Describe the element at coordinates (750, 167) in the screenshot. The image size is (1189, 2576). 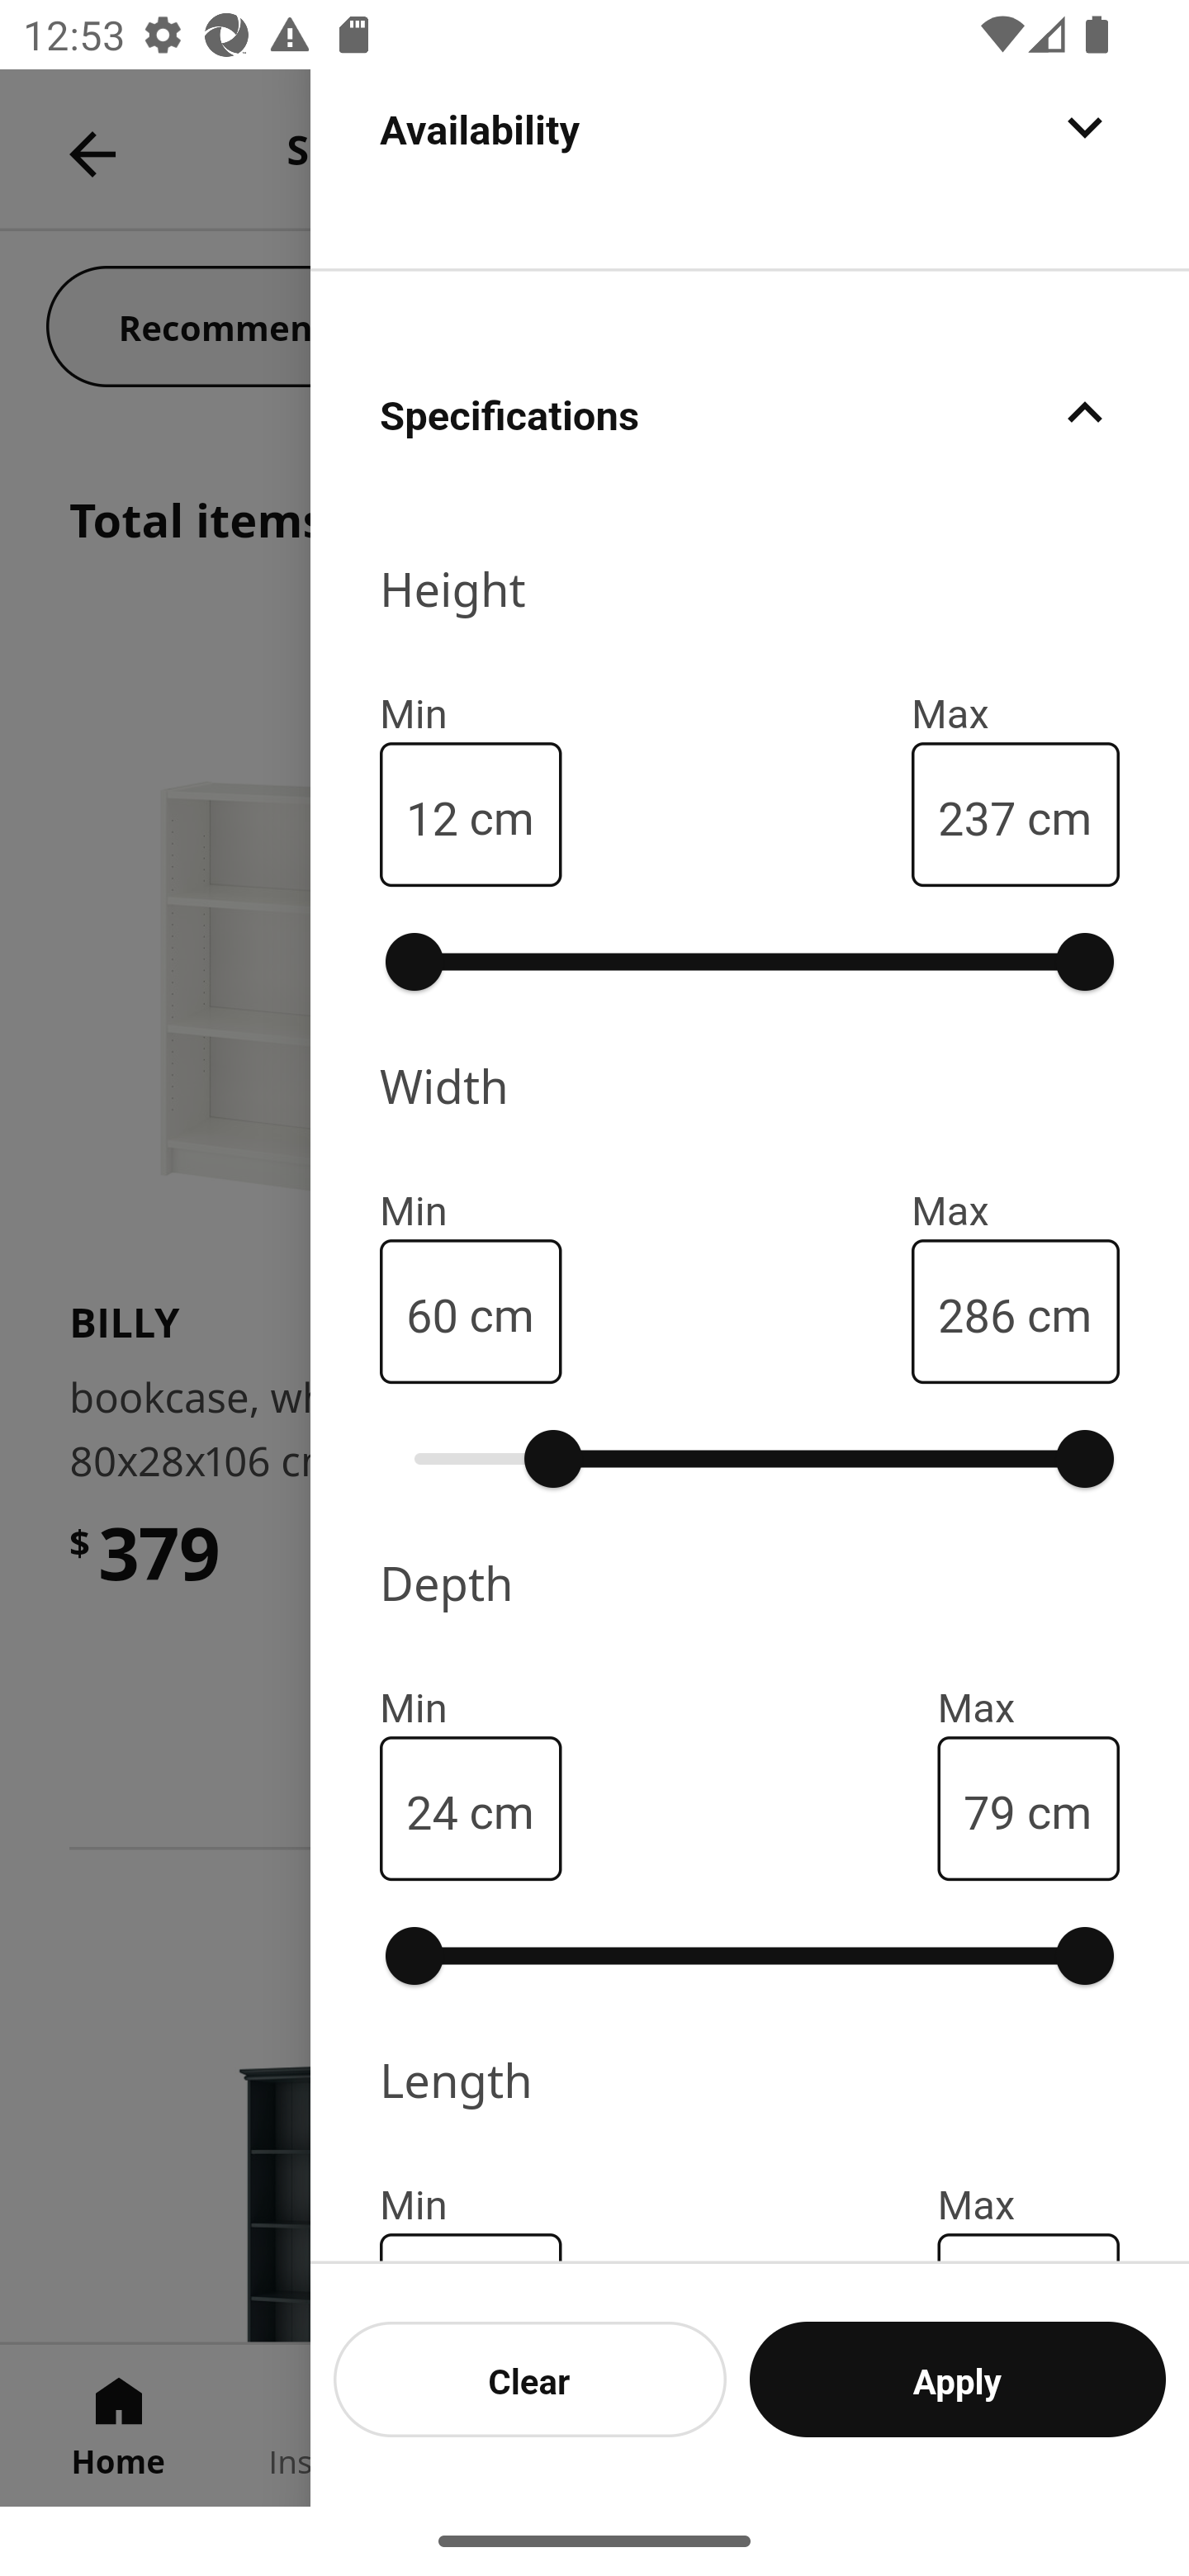
I see `Availability` at that location.